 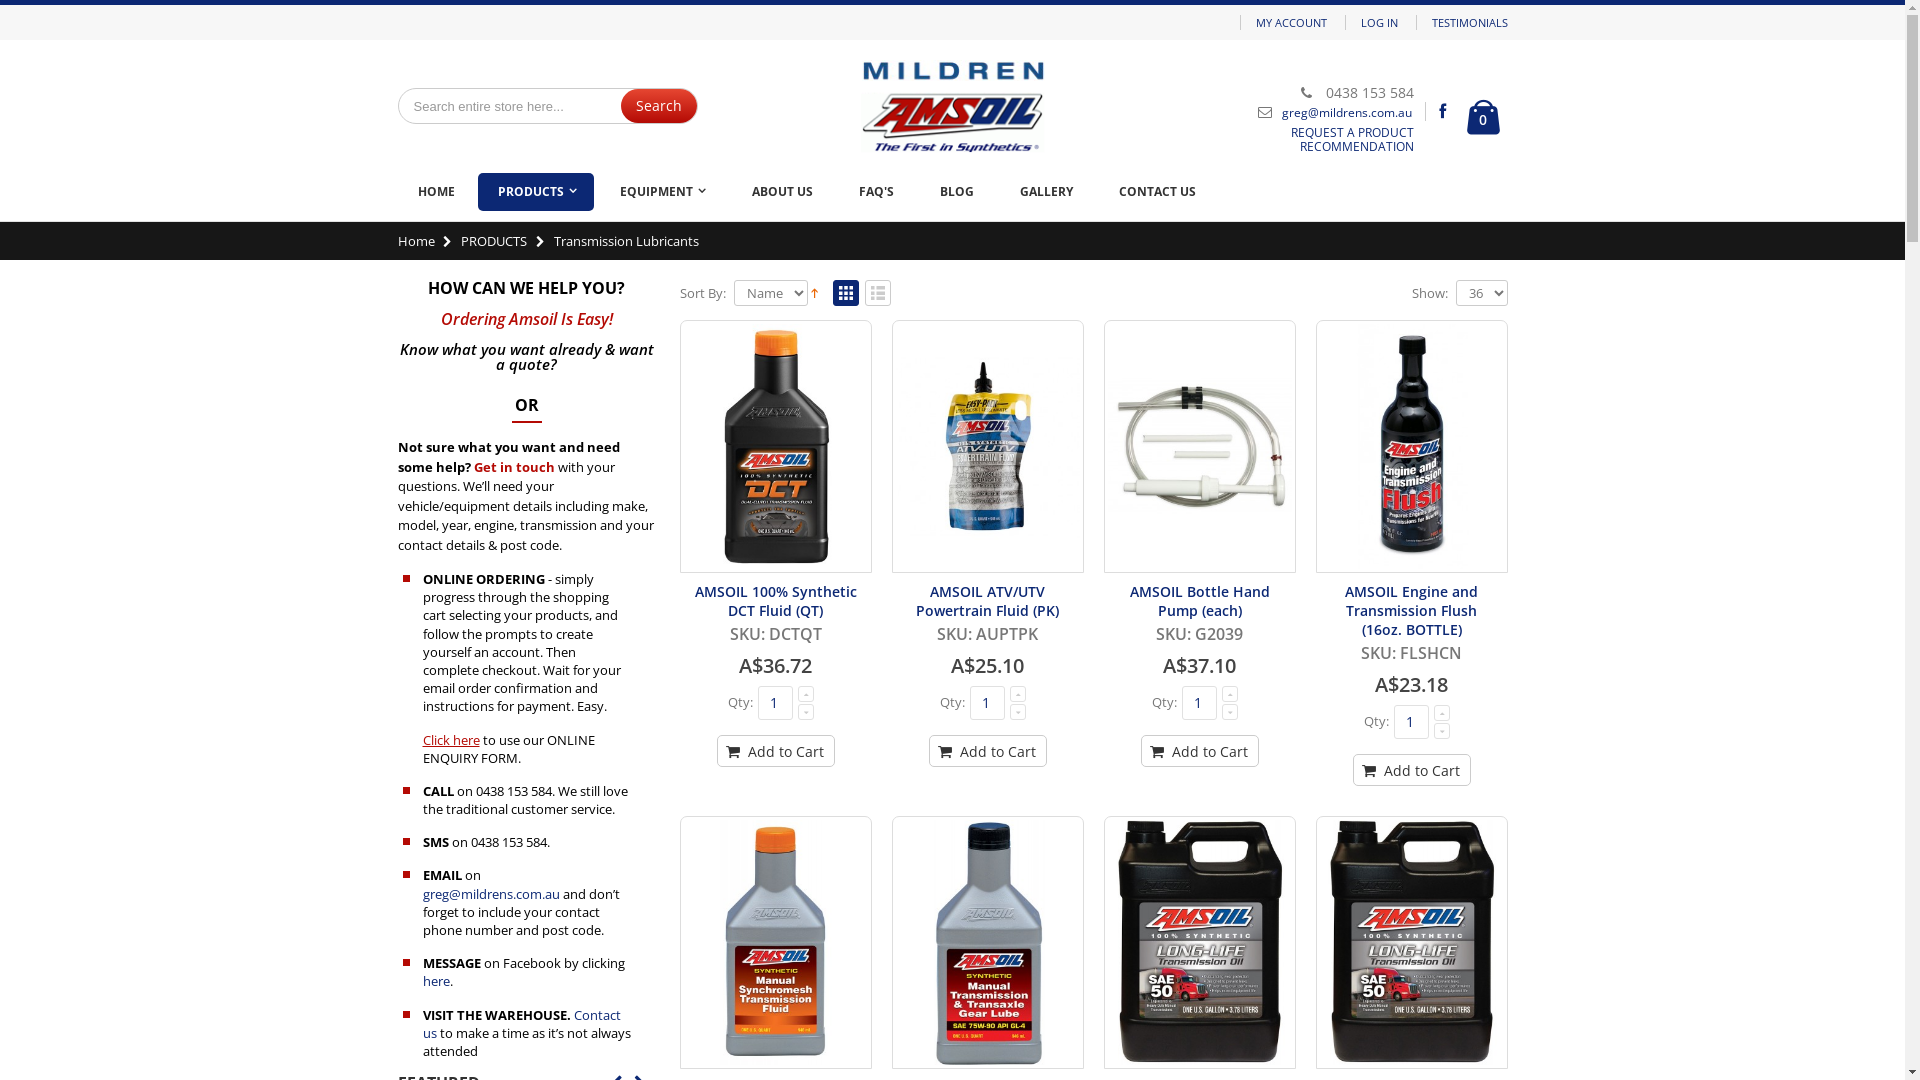 I want to click on HOME, so click(x=436, y=192).